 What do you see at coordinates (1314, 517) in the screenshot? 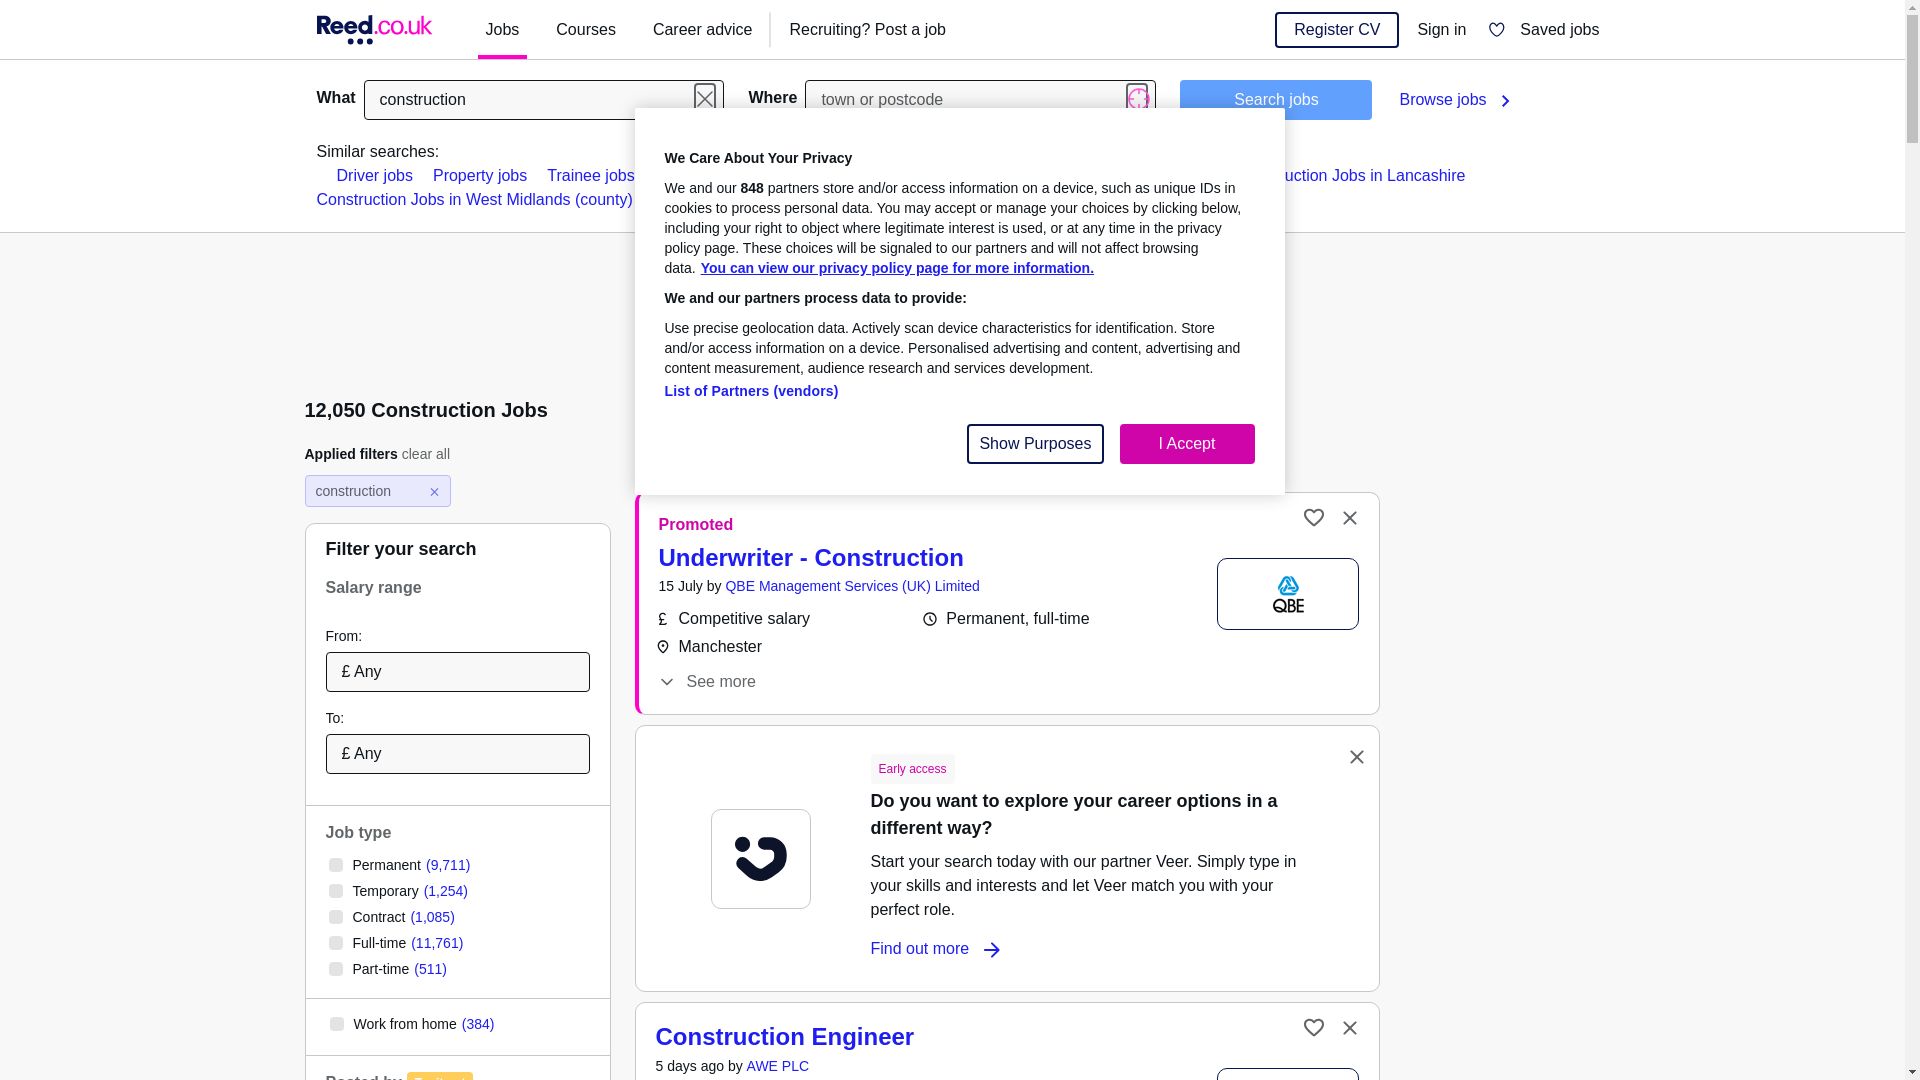
I see `Shortlist job` at bounding box center [1314, 517].